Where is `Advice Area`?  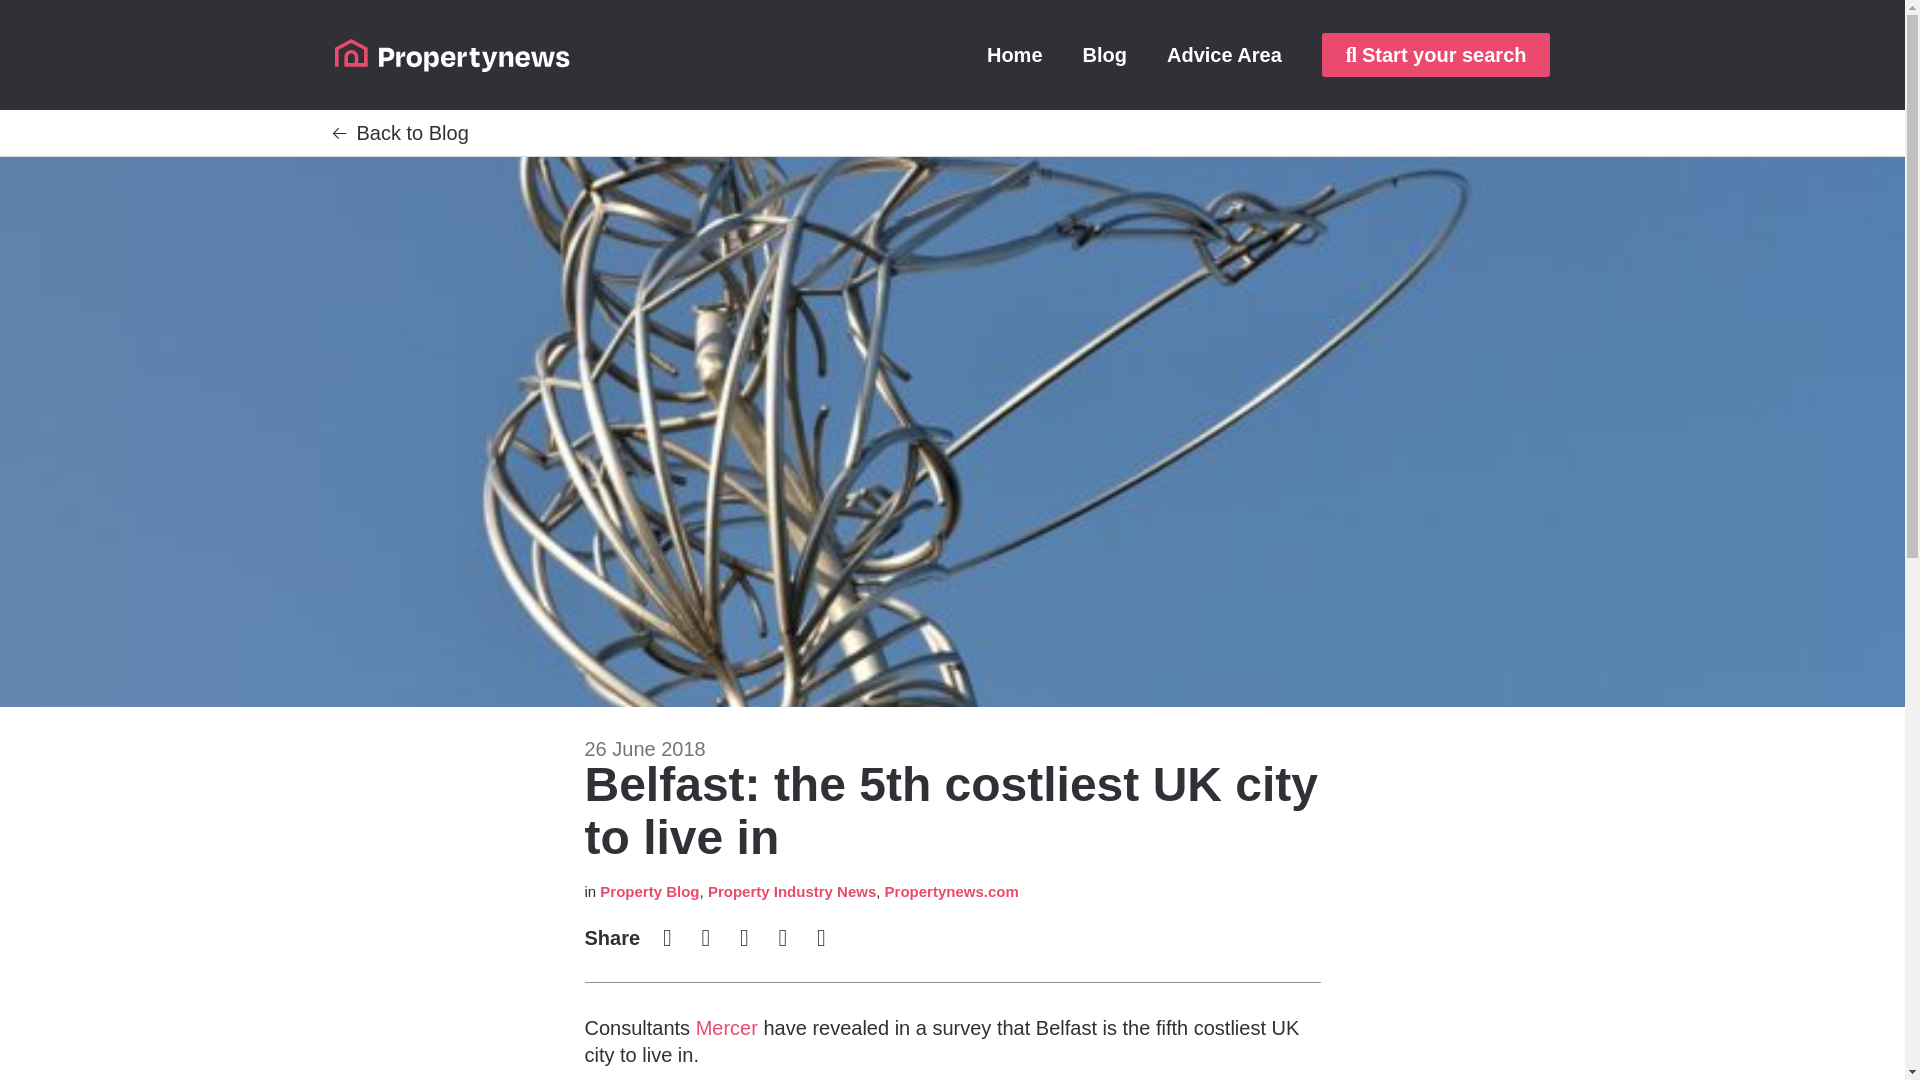 Advice Area is located at coordinates (1224, 54).